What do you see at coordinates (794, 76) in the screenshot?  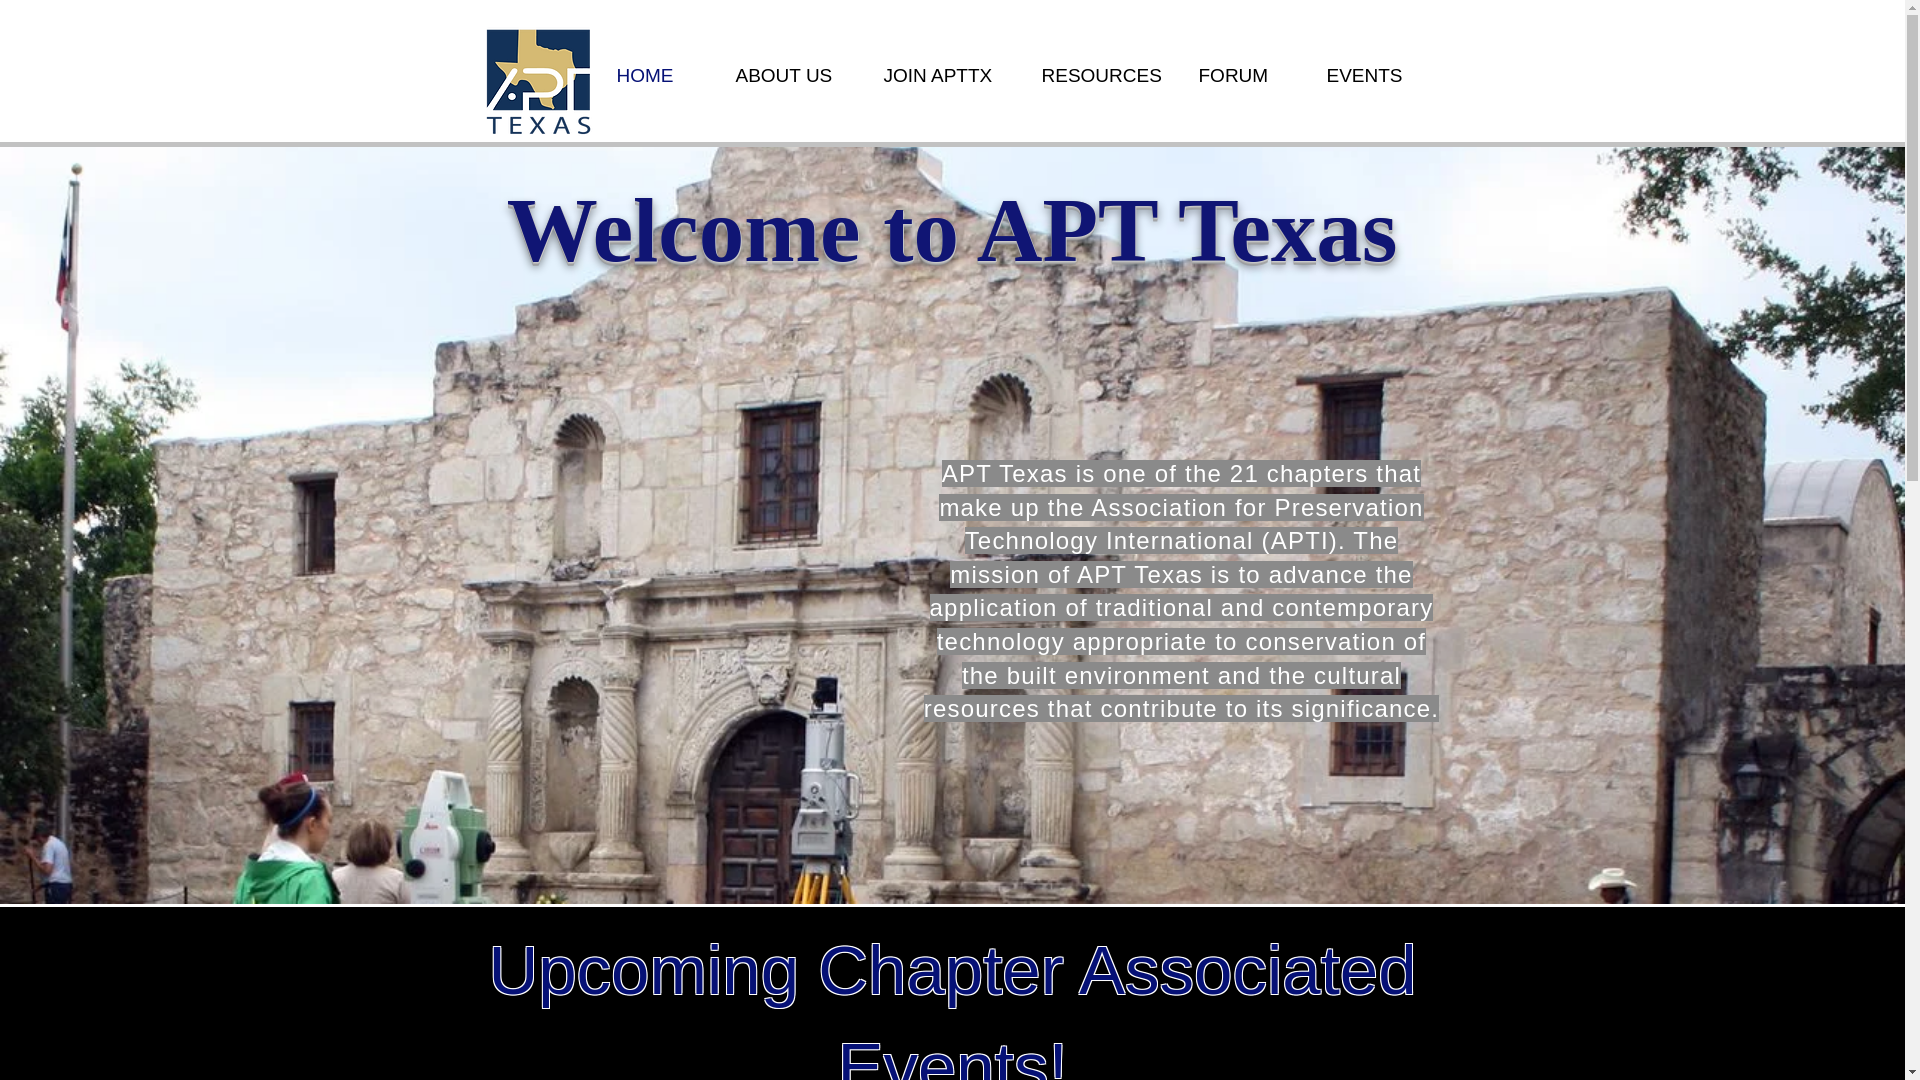 I see `ABOUT US` at bounding box center [794, 76].